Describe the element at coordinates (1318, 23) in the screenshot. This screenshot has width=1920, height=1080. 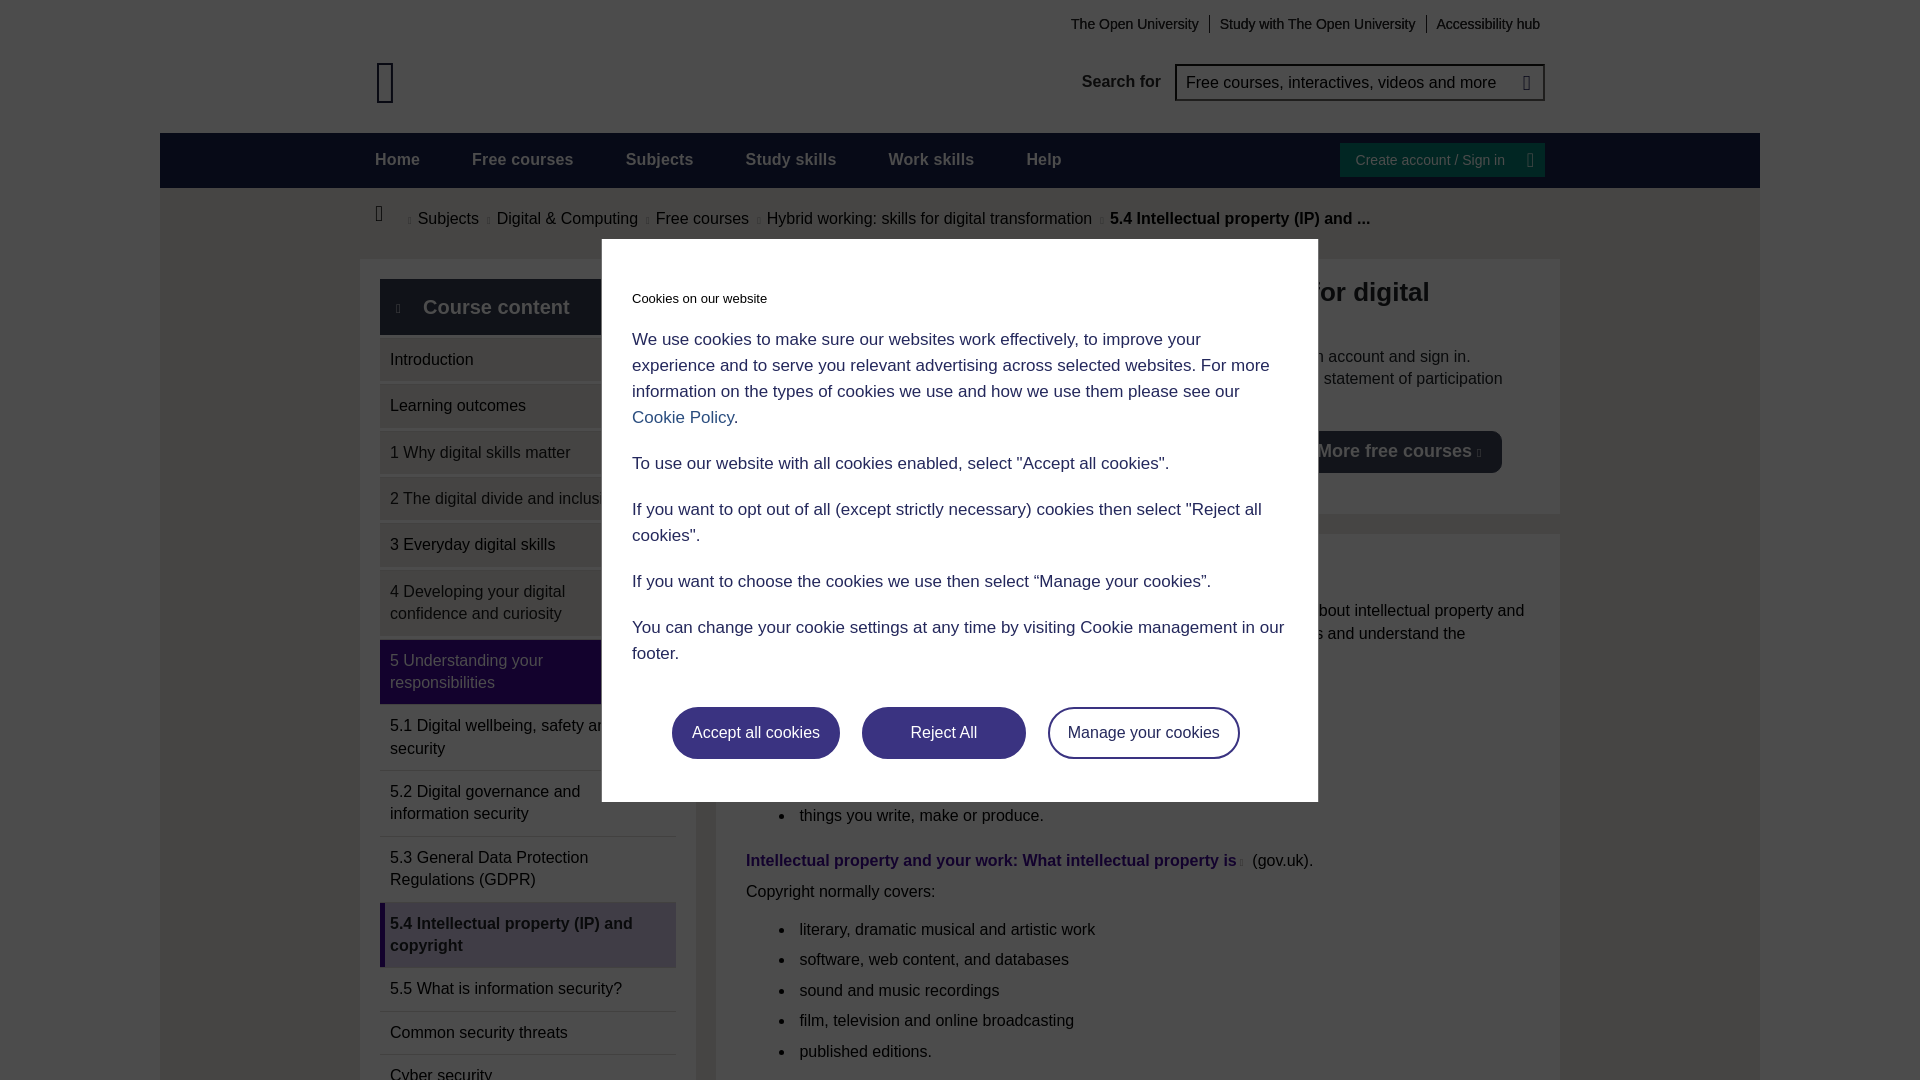
I see `Study with The Open University` at that location.